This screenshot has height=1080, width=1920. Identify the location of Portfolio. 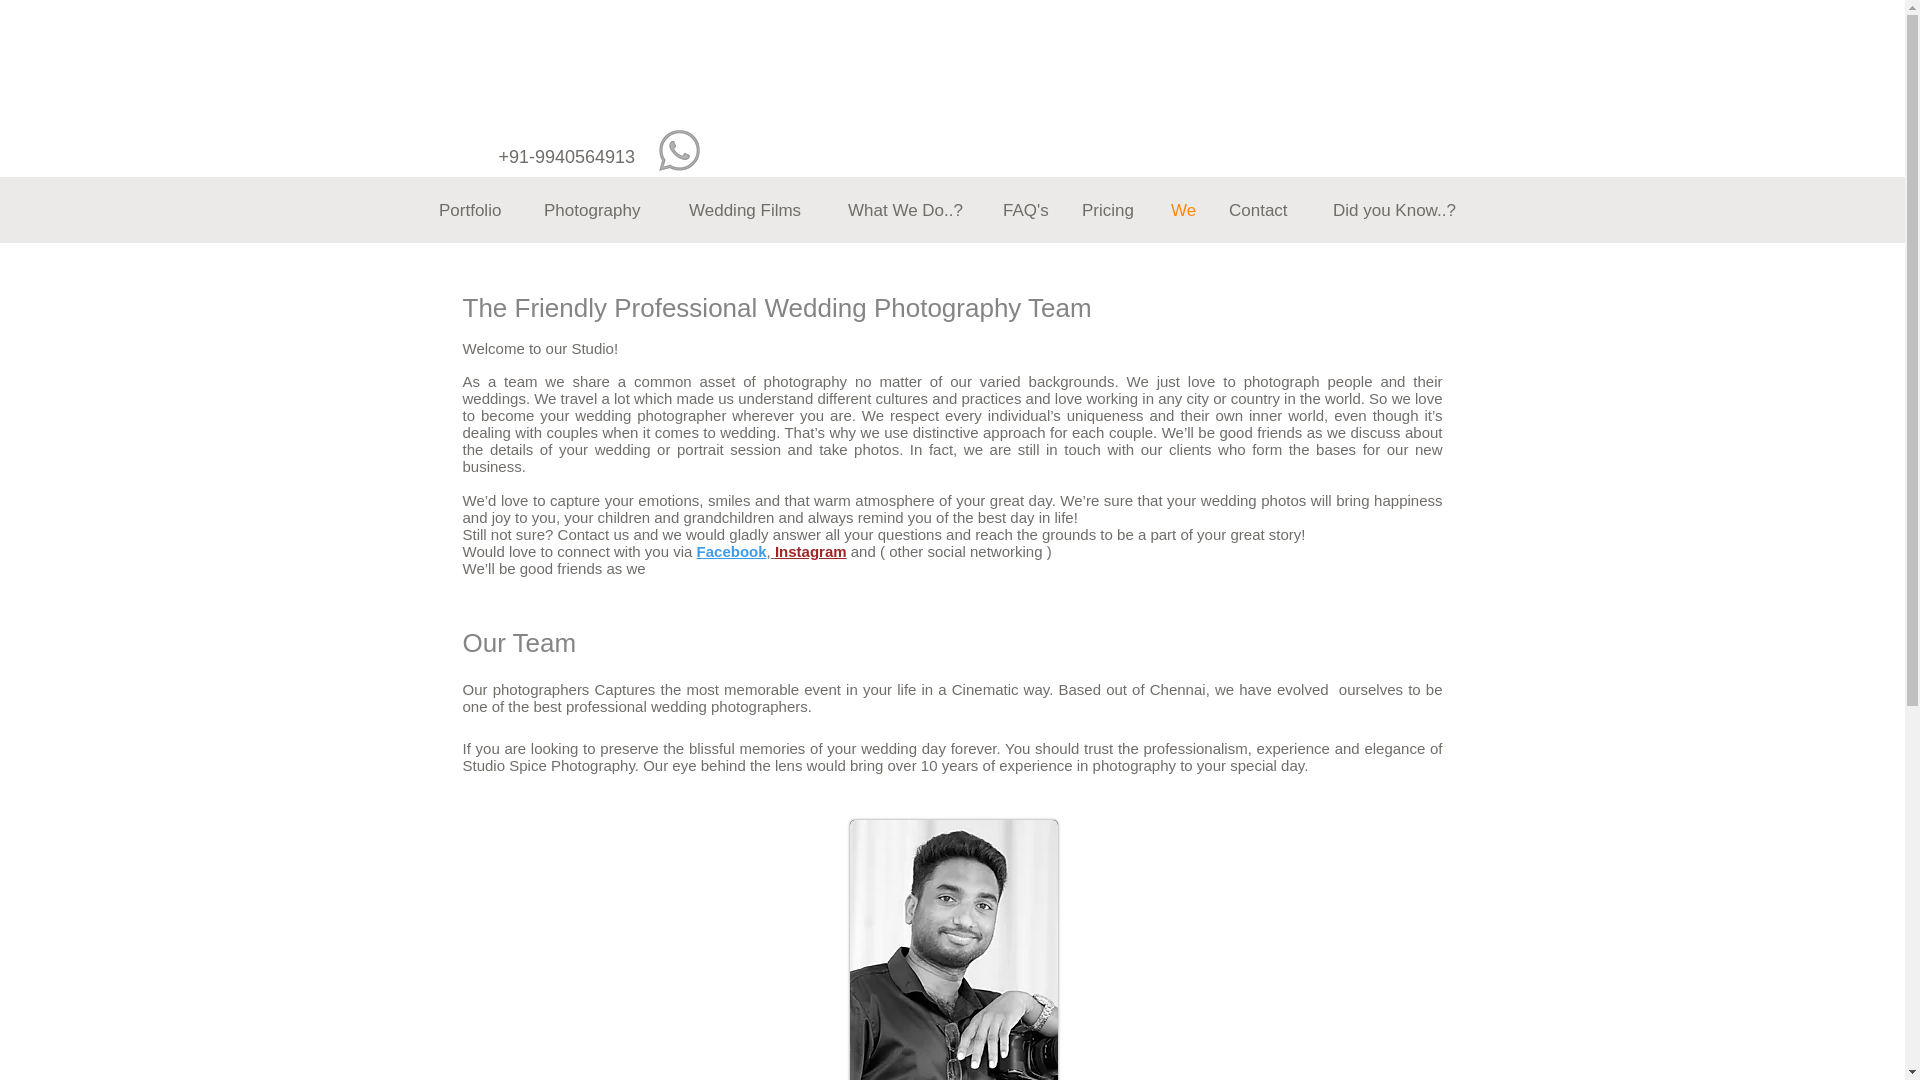
(476, 210).